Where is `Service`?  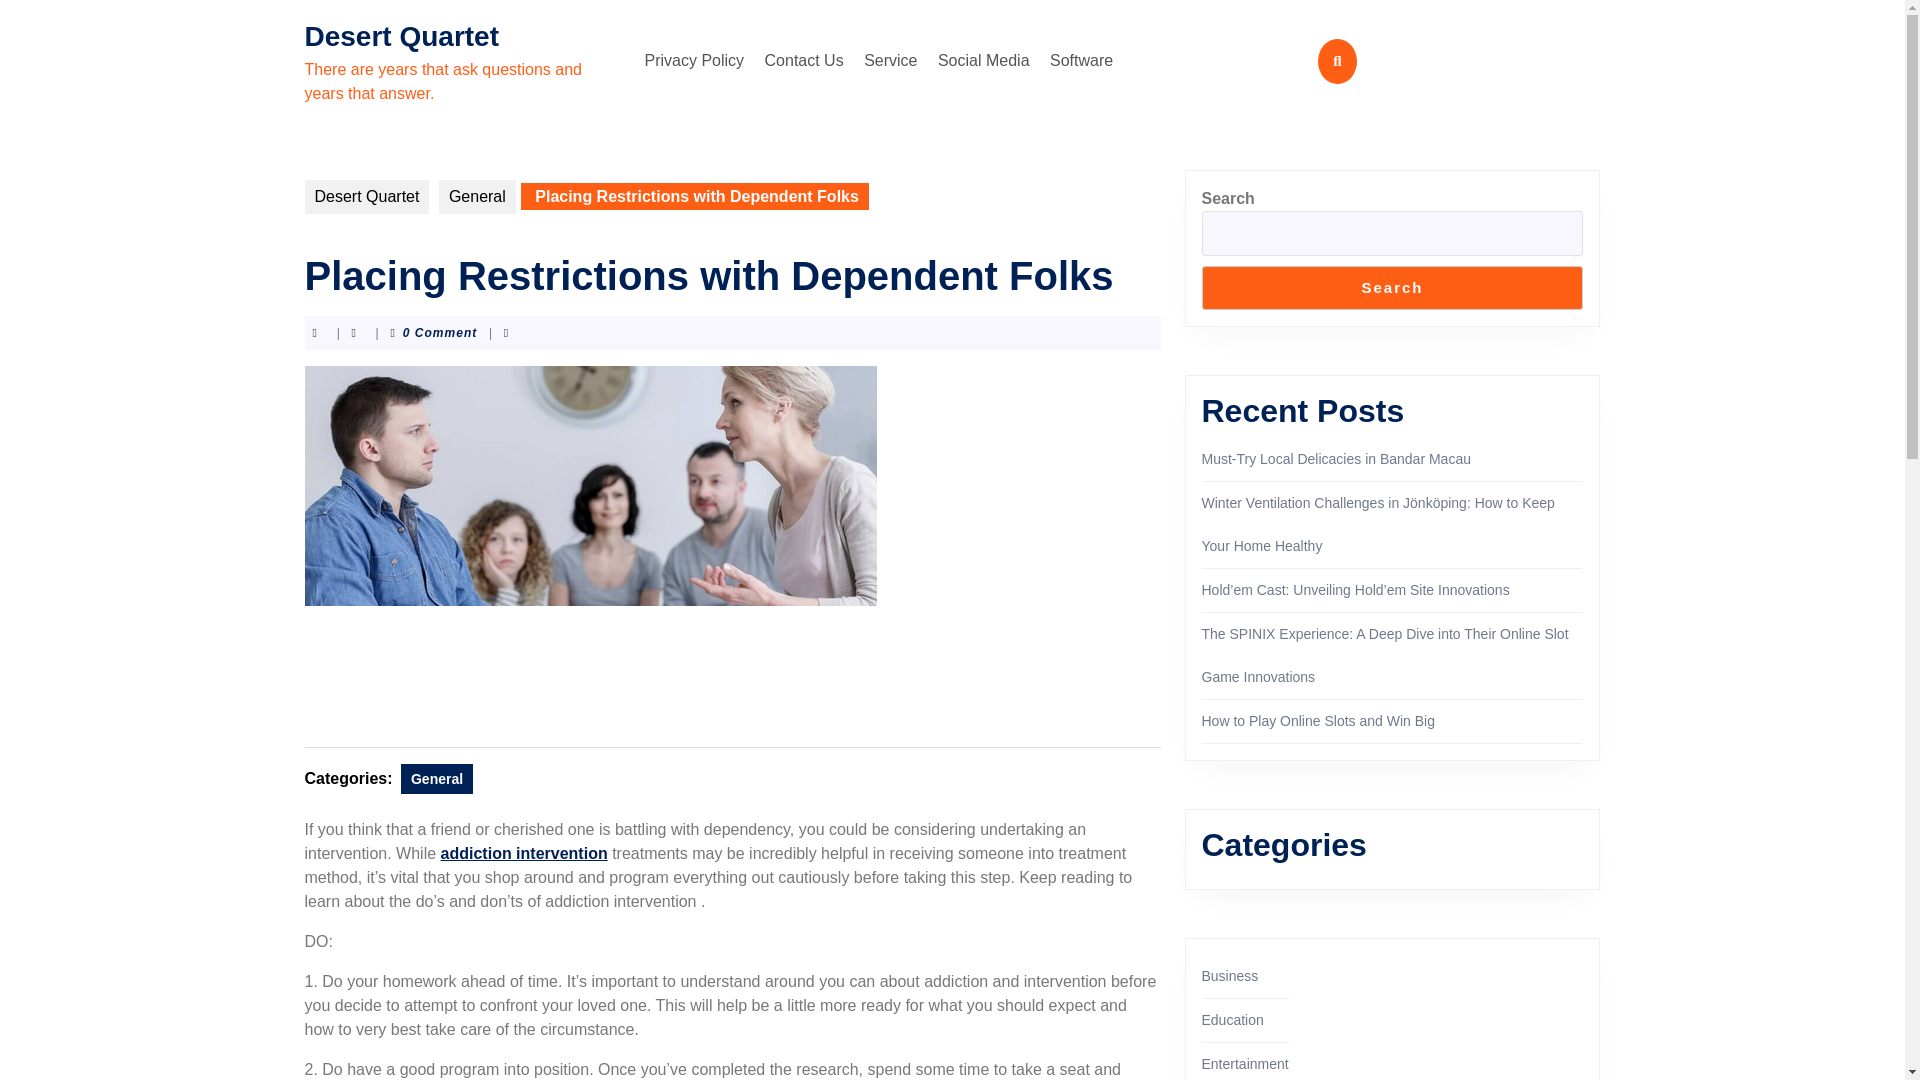 Service is located at coordinates (890, 61).